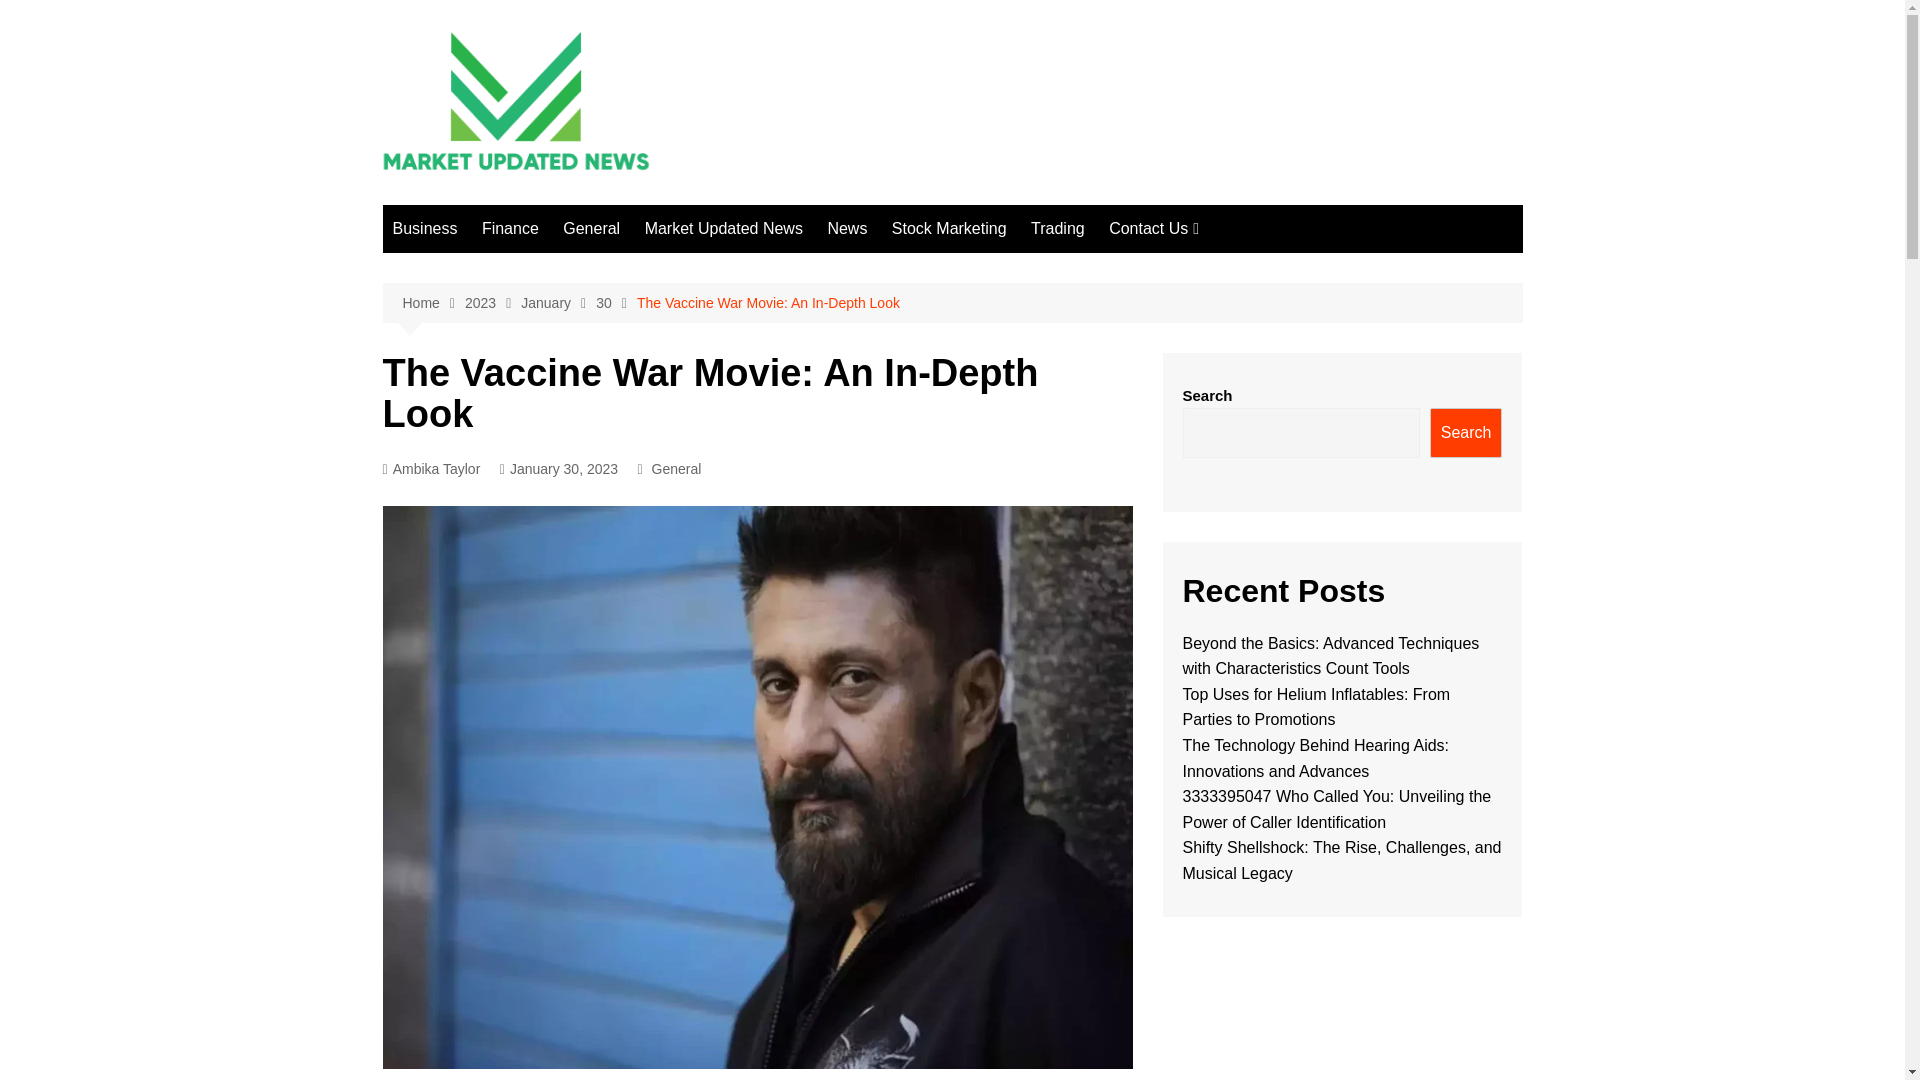  What do you see at coordinates (949, 228) in the screenshot?
I see `Stock Marketing` at bounding box center [949, 228].